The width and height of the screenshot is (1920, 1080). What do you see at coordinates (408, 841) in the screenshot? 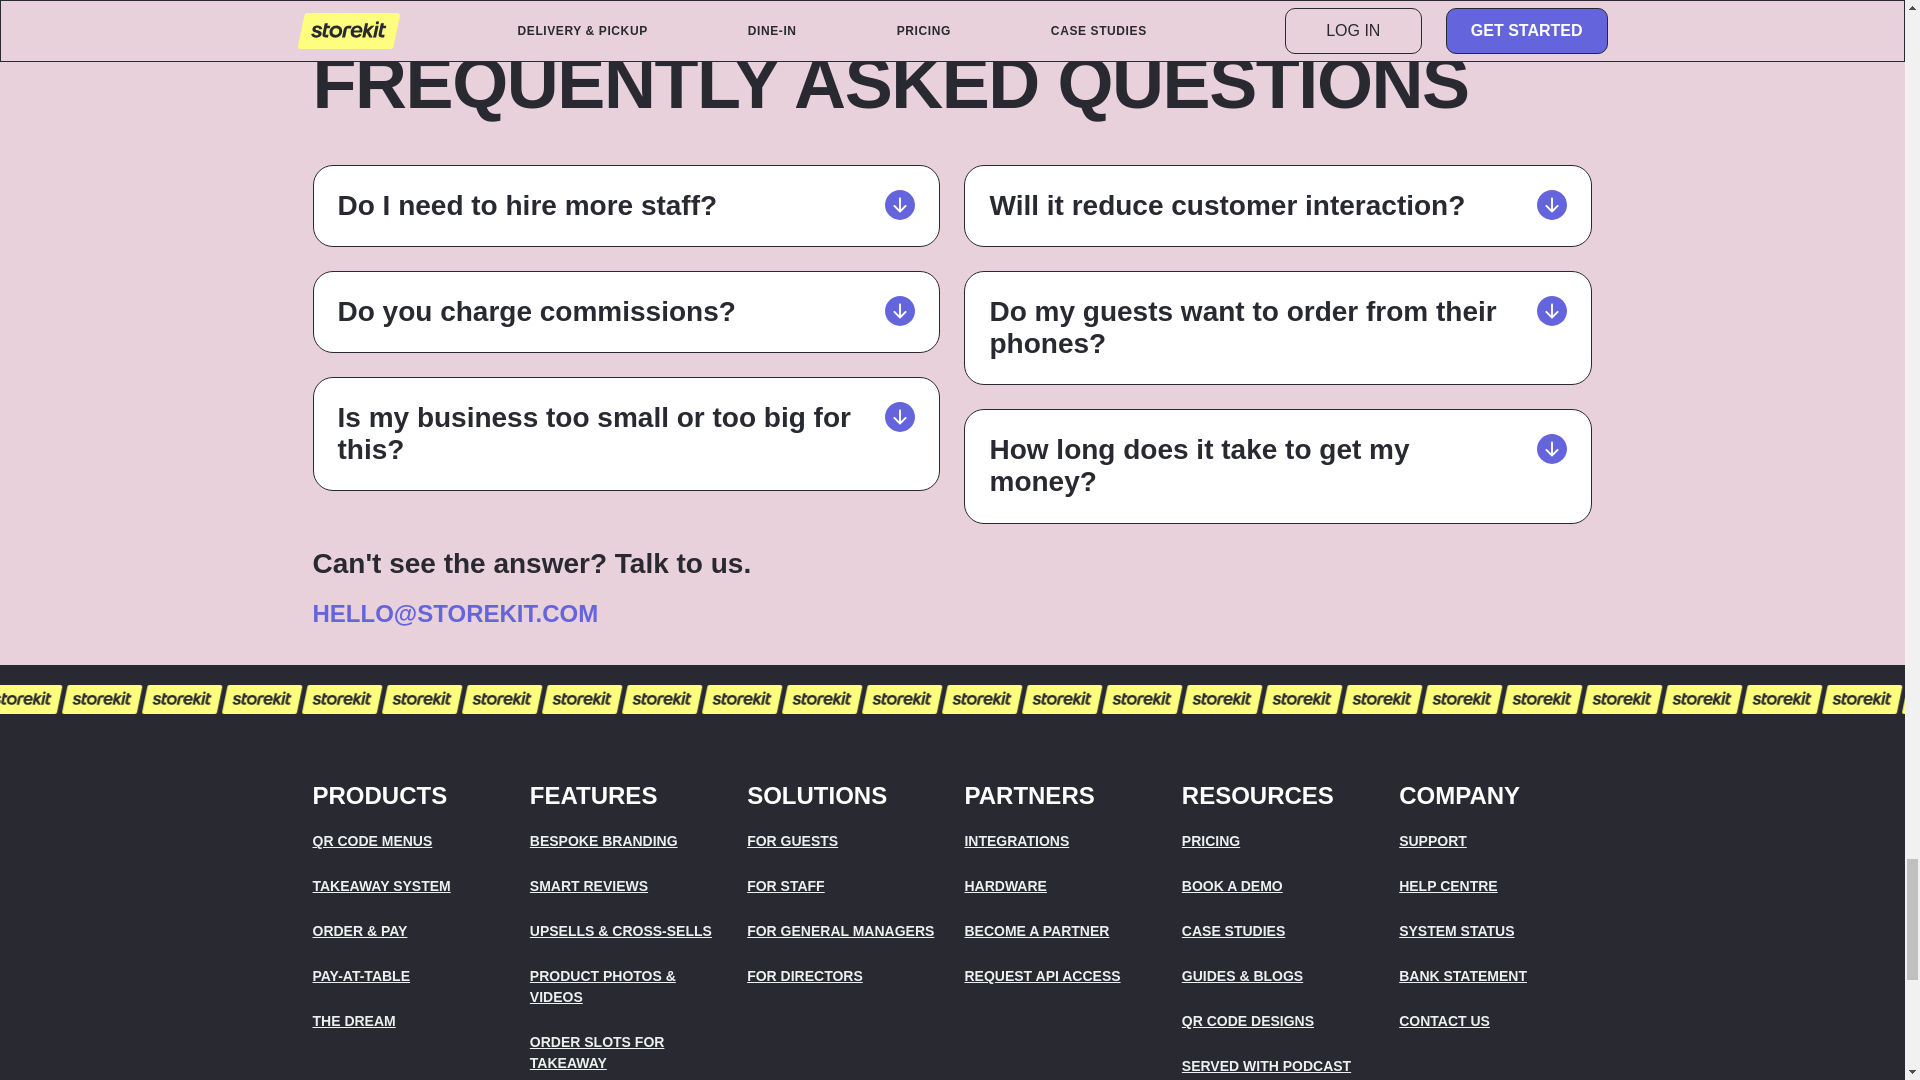
I see `QR CODE MENUS` at bounding box center [408, 841].